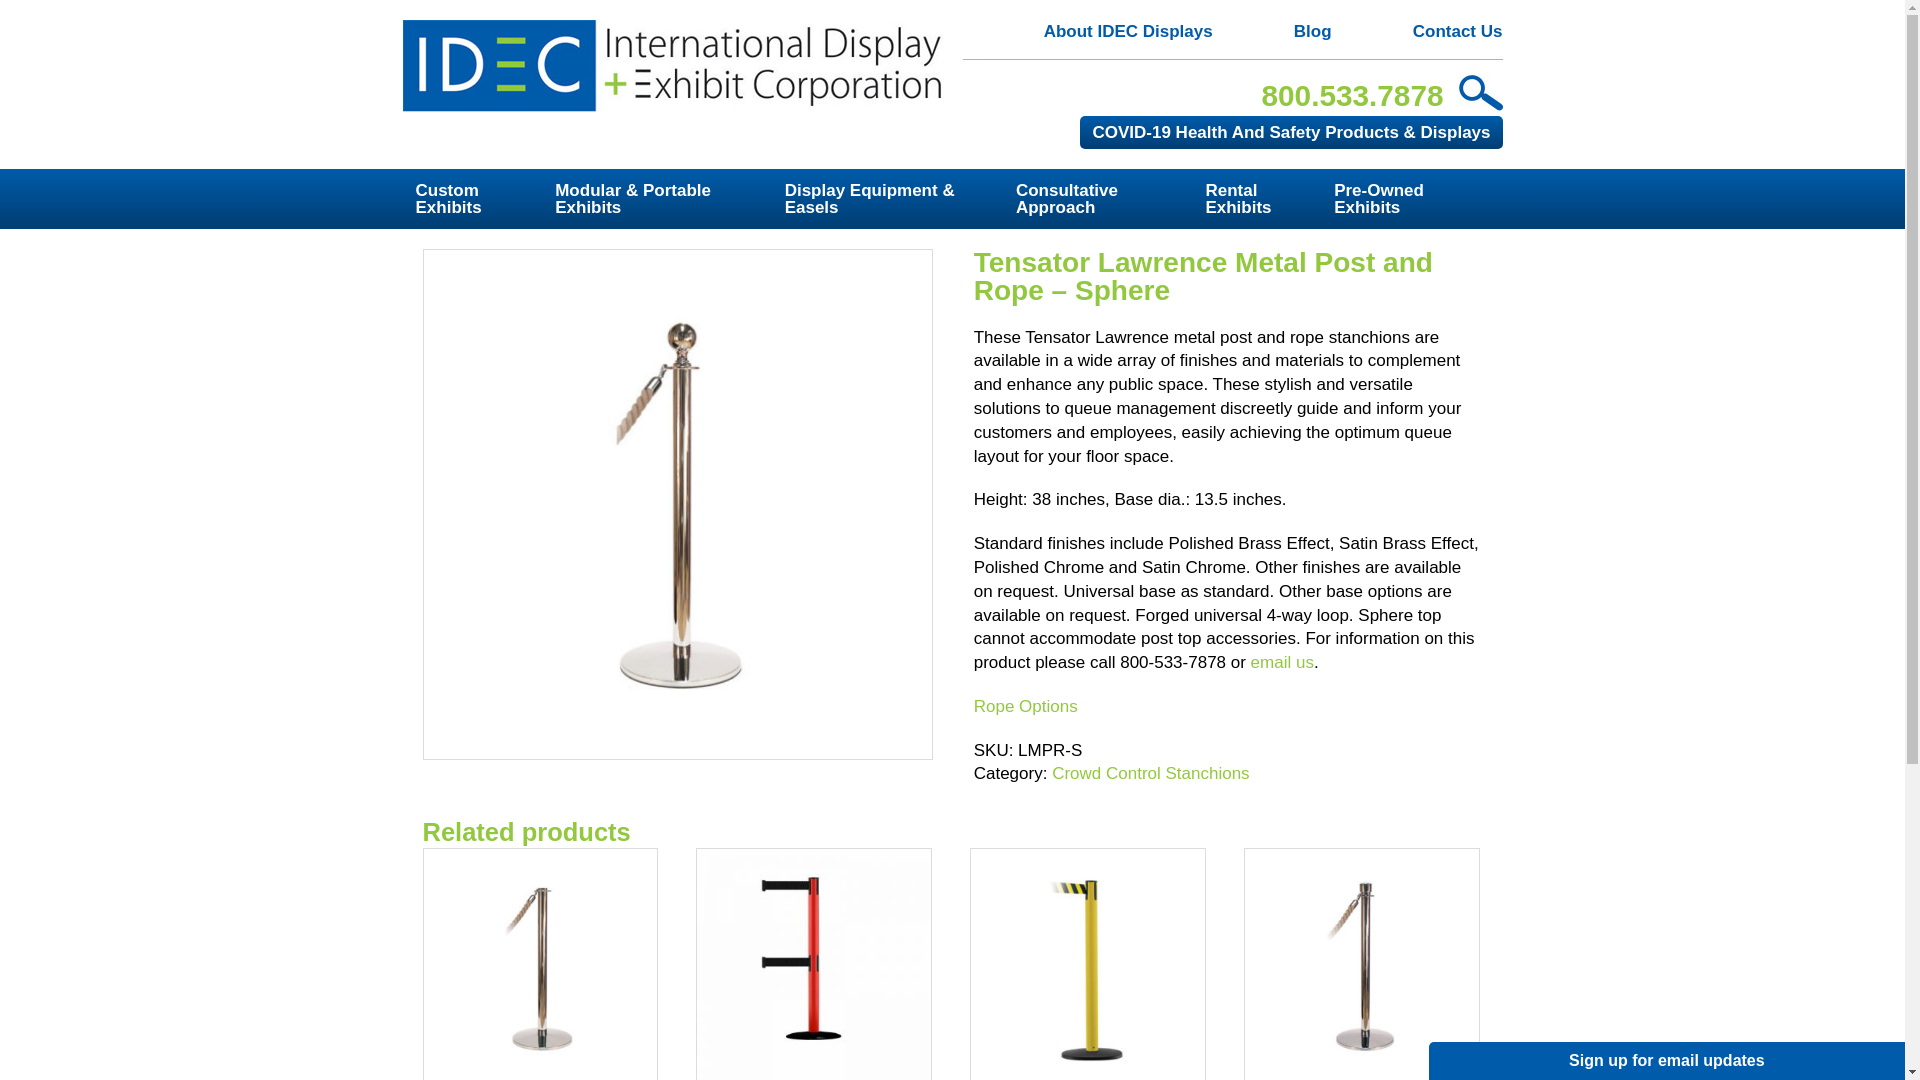 The width and height of the screenshot is (1920, 1080). I want to click on About IDEC Displays, so click(1086, 32).